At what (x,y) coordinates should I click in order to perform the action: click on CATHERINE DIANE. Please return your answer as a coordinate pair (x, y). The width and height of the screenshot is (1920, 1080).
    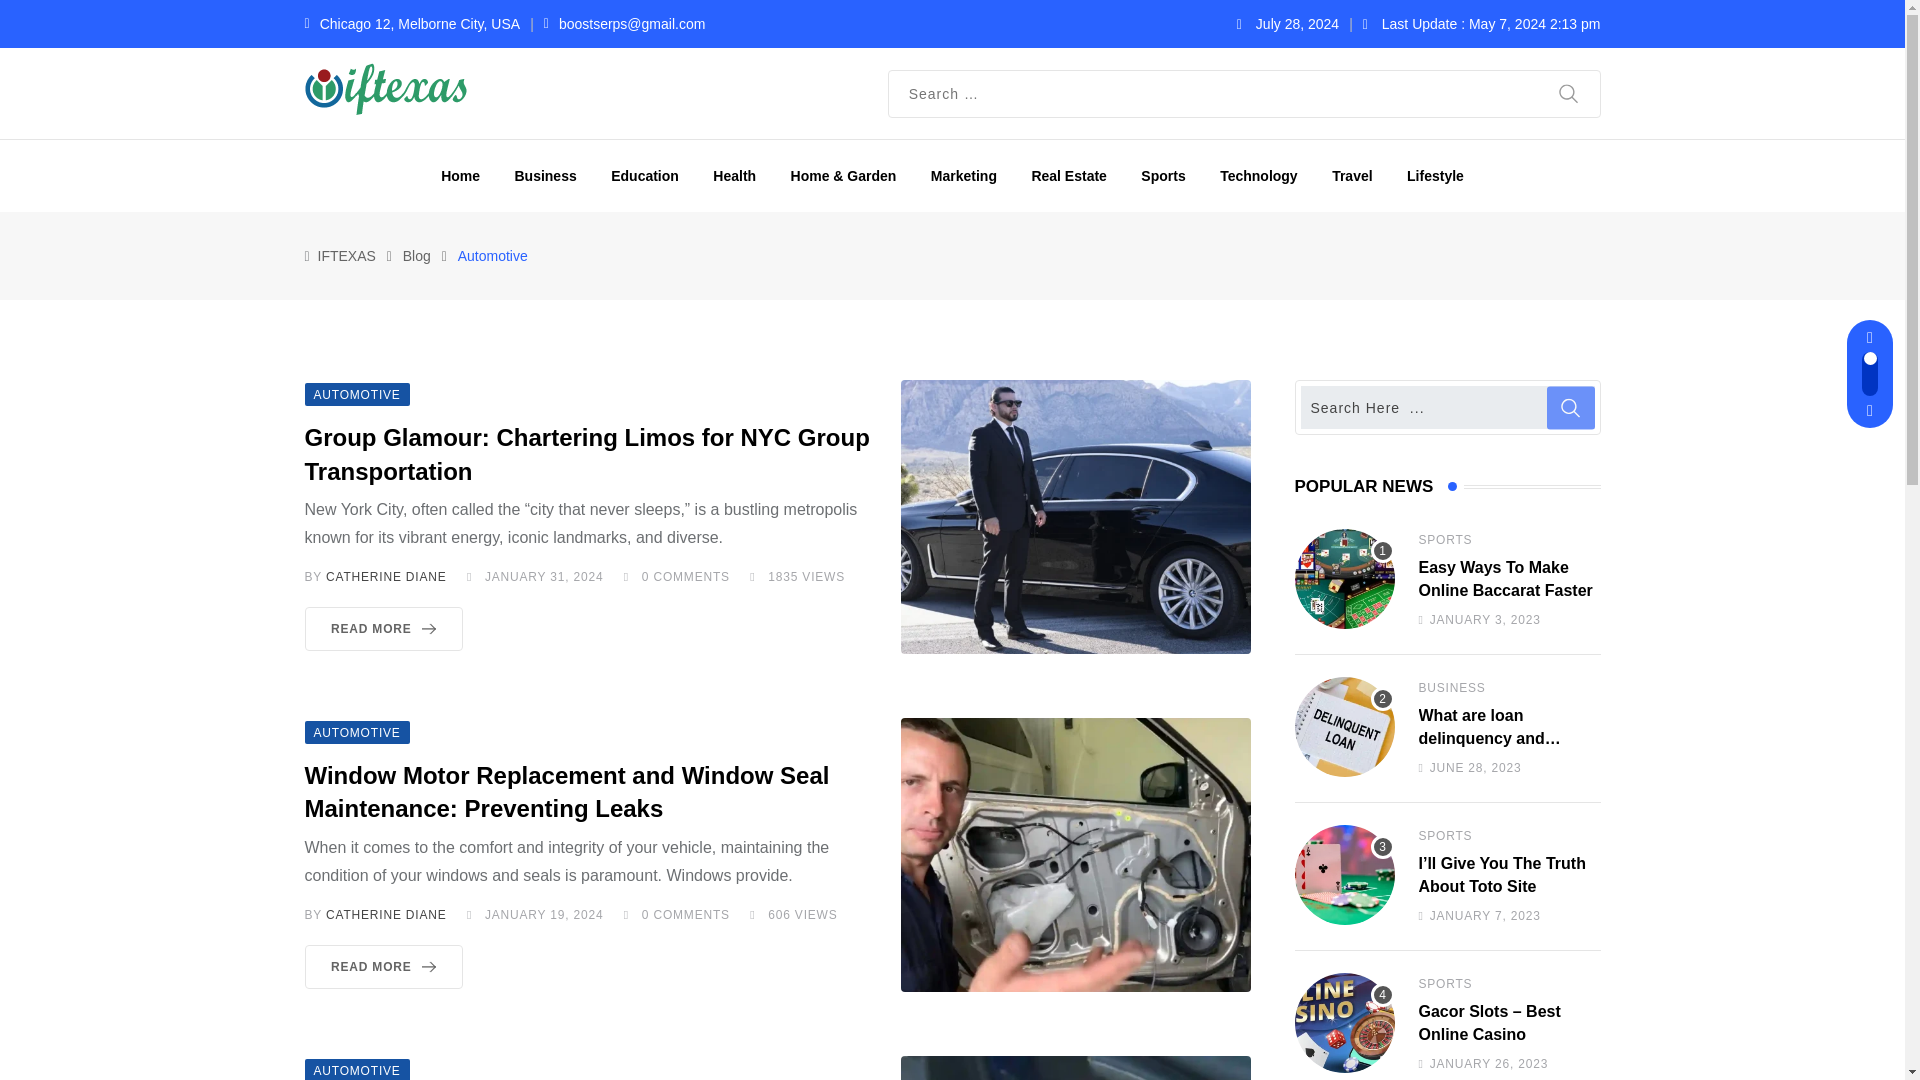
    Looking at the image, I should click on (386, 577).